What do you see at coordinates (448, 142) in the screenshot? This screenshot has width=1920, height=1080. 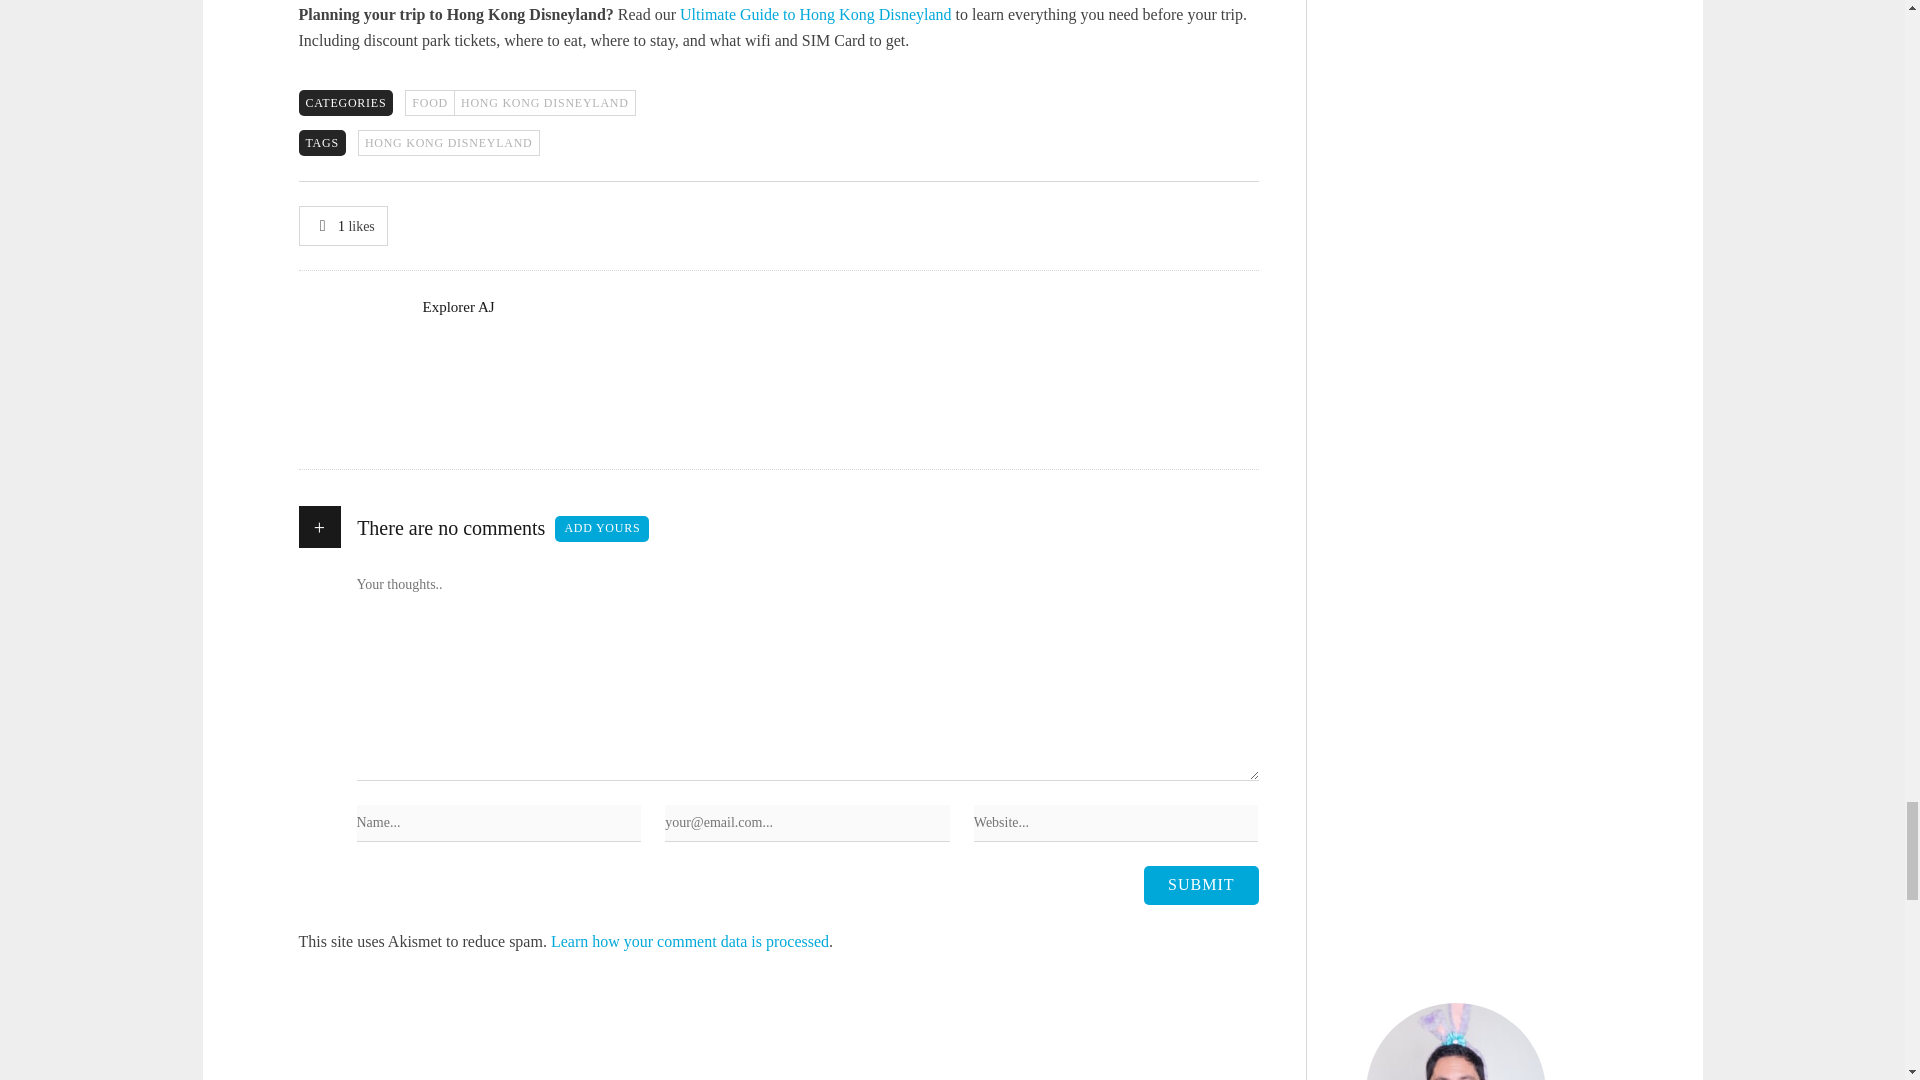 I see `View all posts tagged Hong Kong Disneyland` at bounding box center [448, 142].